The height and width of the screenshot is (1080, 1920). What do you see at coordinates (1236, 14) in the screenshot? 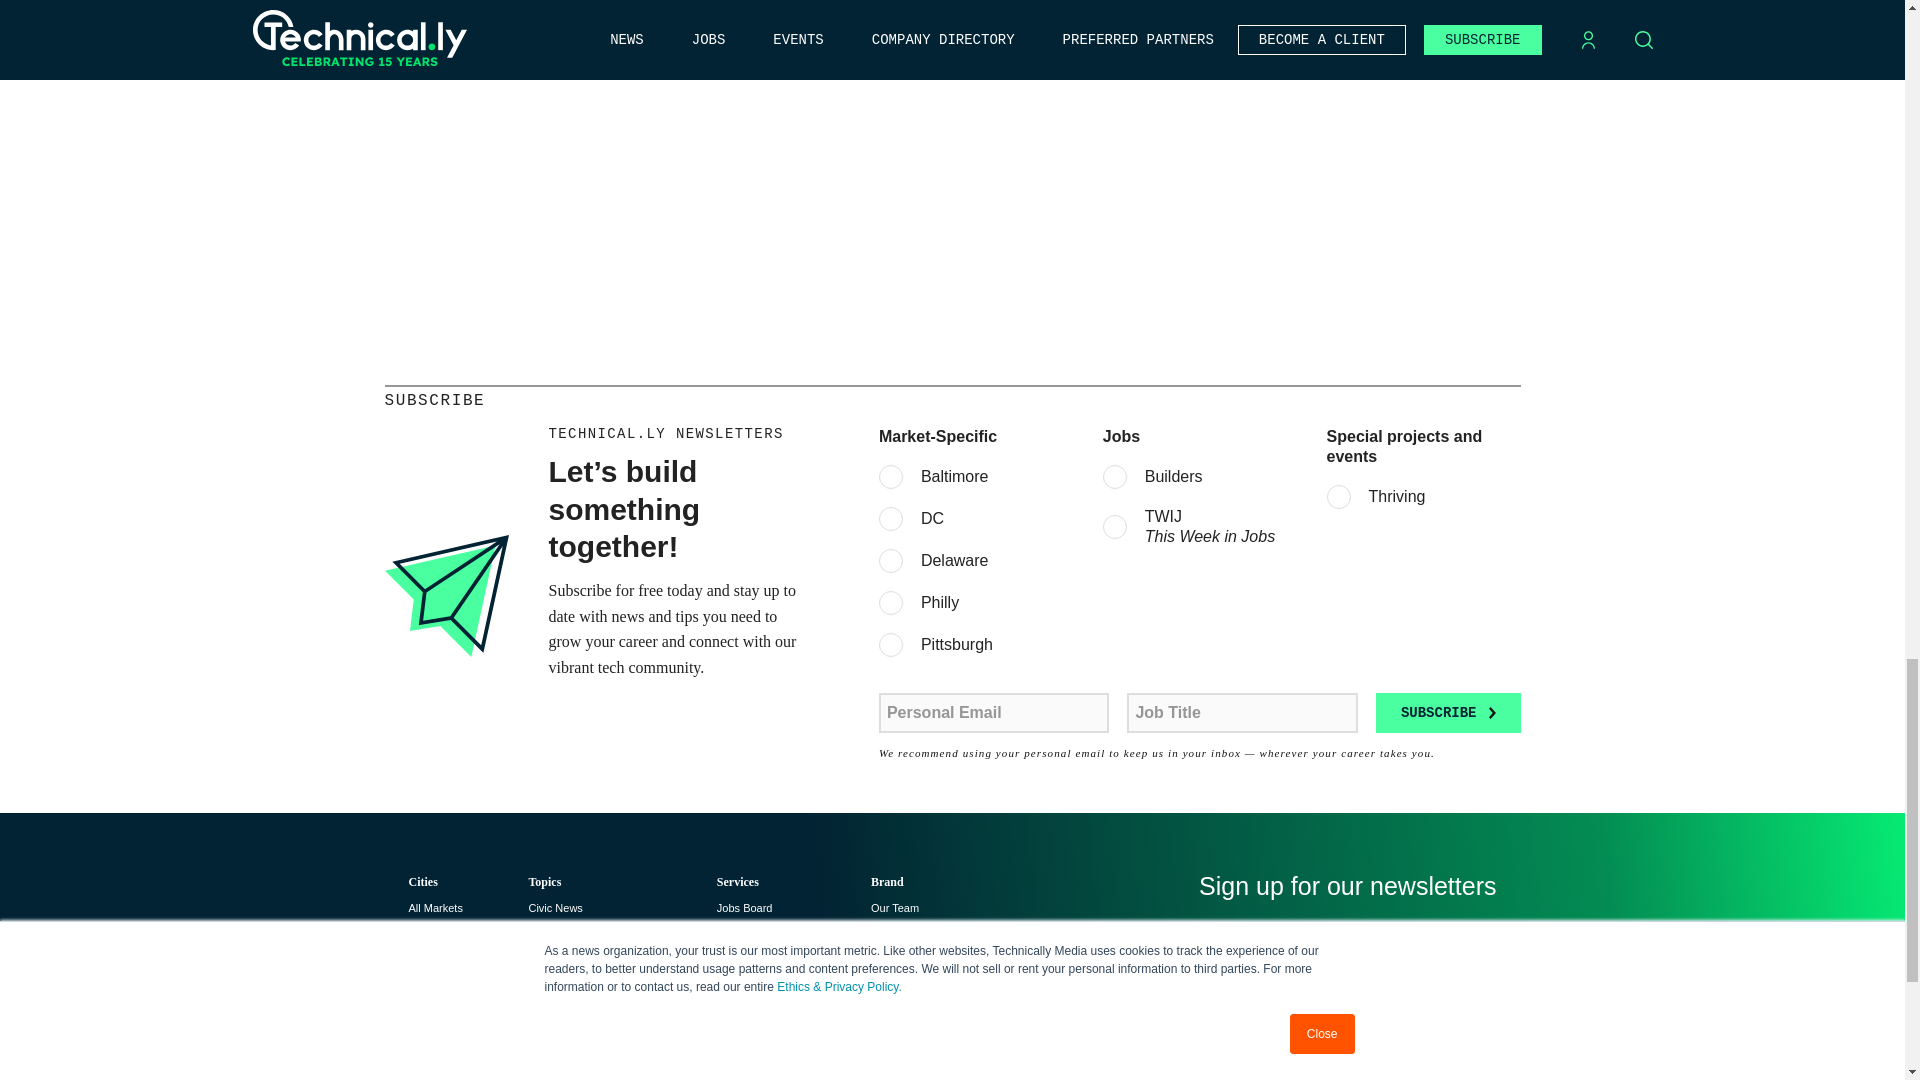
I see `Share to Facebook` at bounding box center [1236, 14].